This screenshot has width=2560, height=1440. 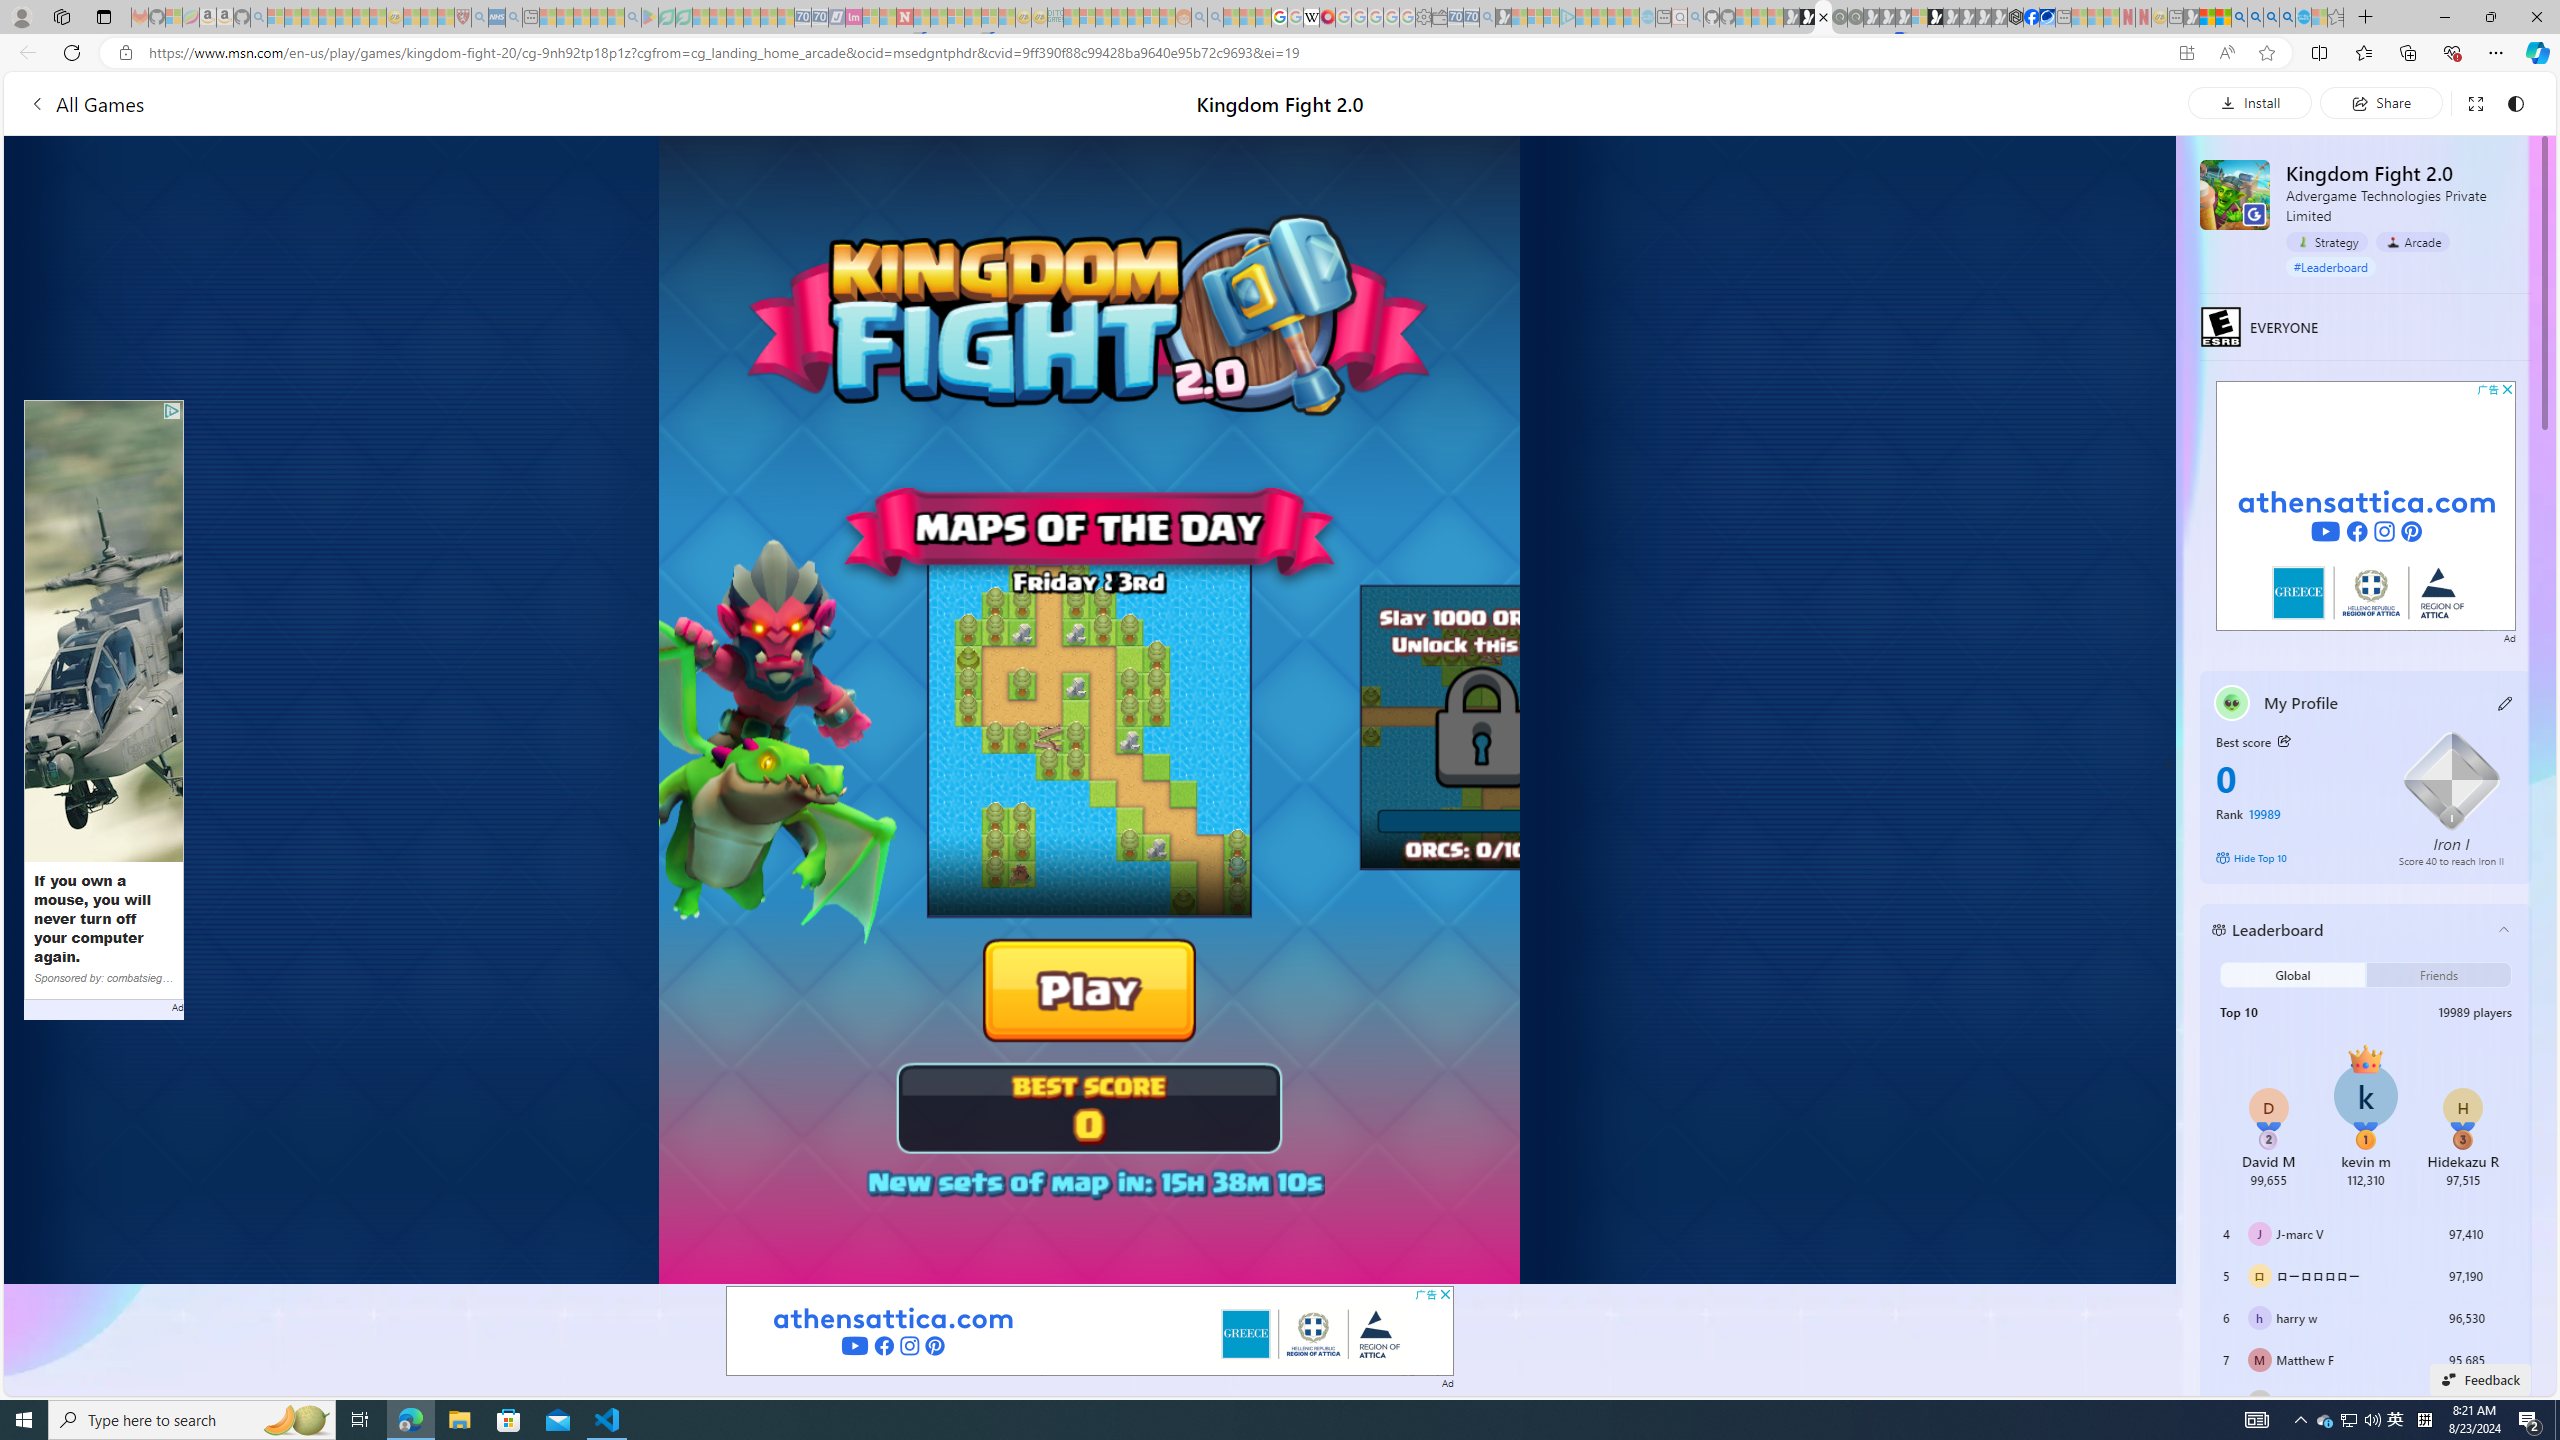 I want to click on Microsoft account | Privacy - Sleeping, so click(x=1551, y=17).